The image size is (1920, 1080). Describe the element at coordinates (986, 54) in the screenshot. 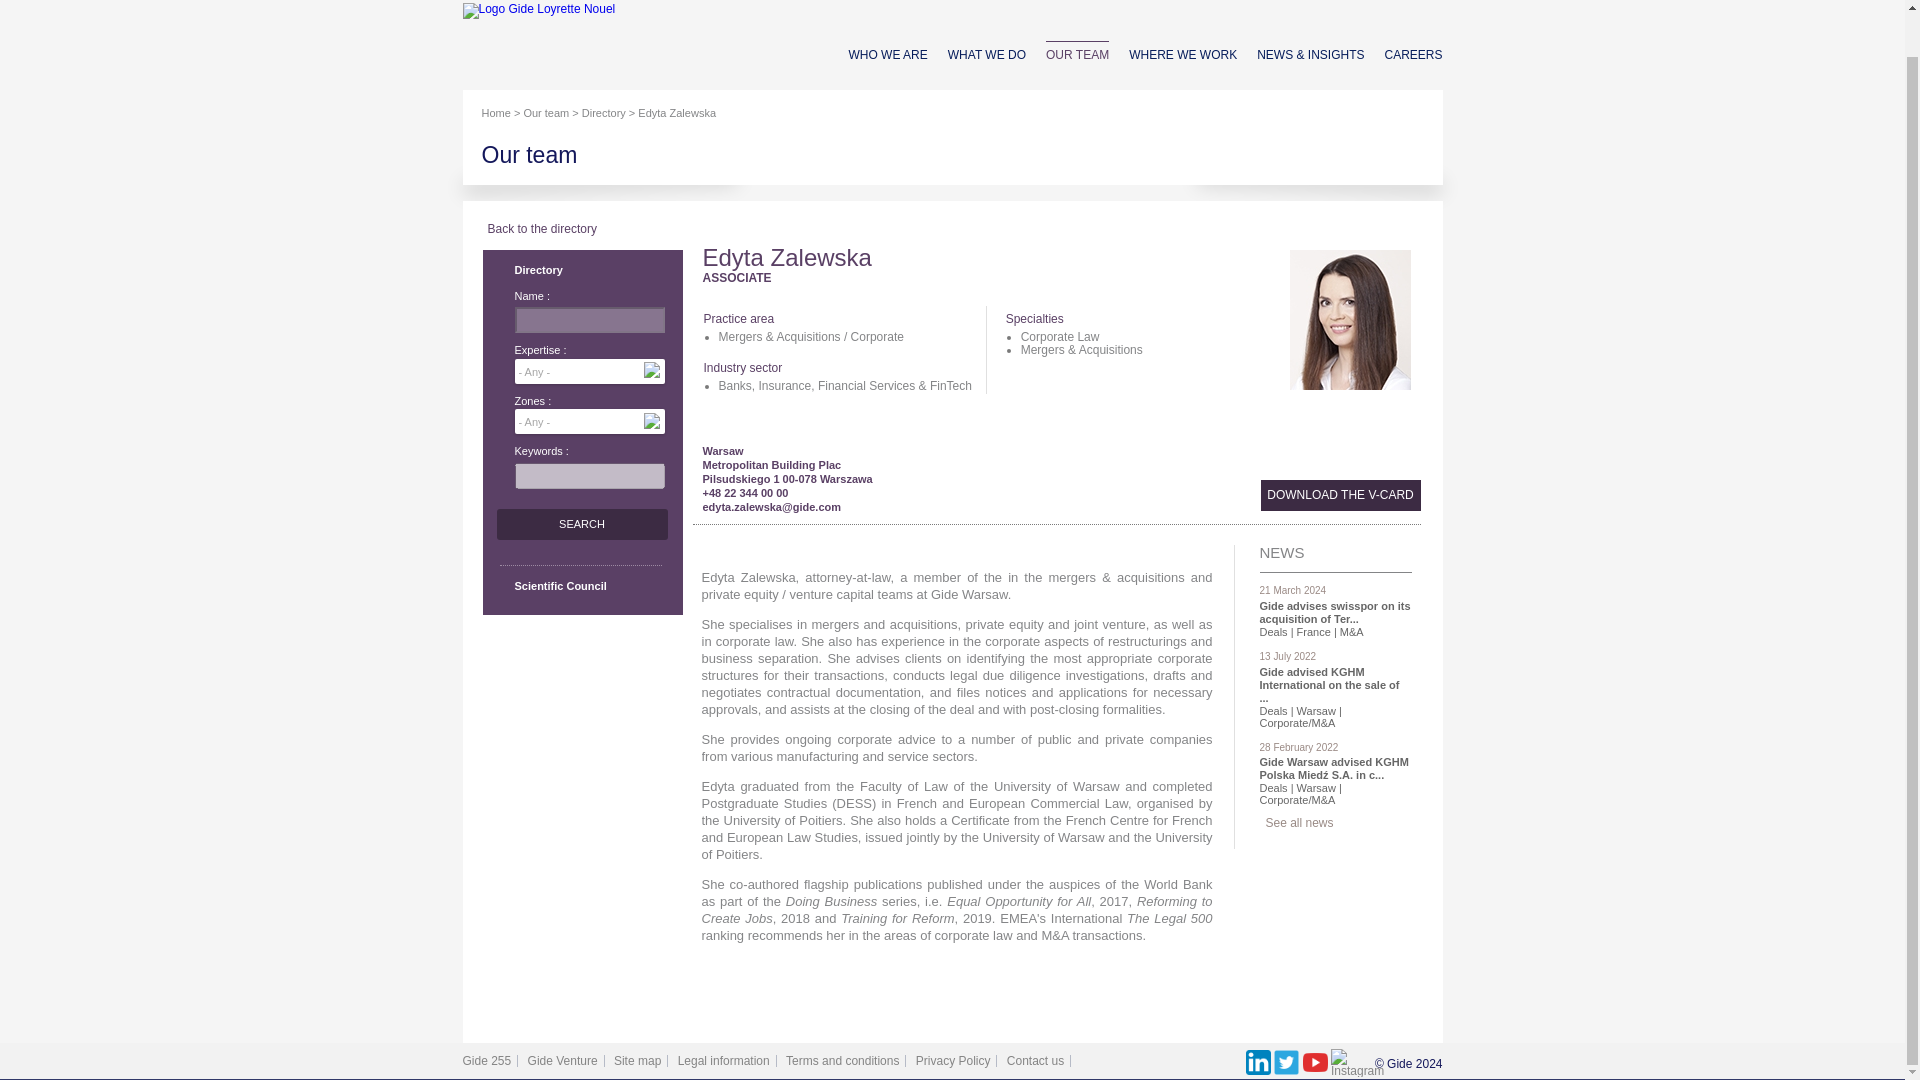

I see `WHAT WE DO` at that location.